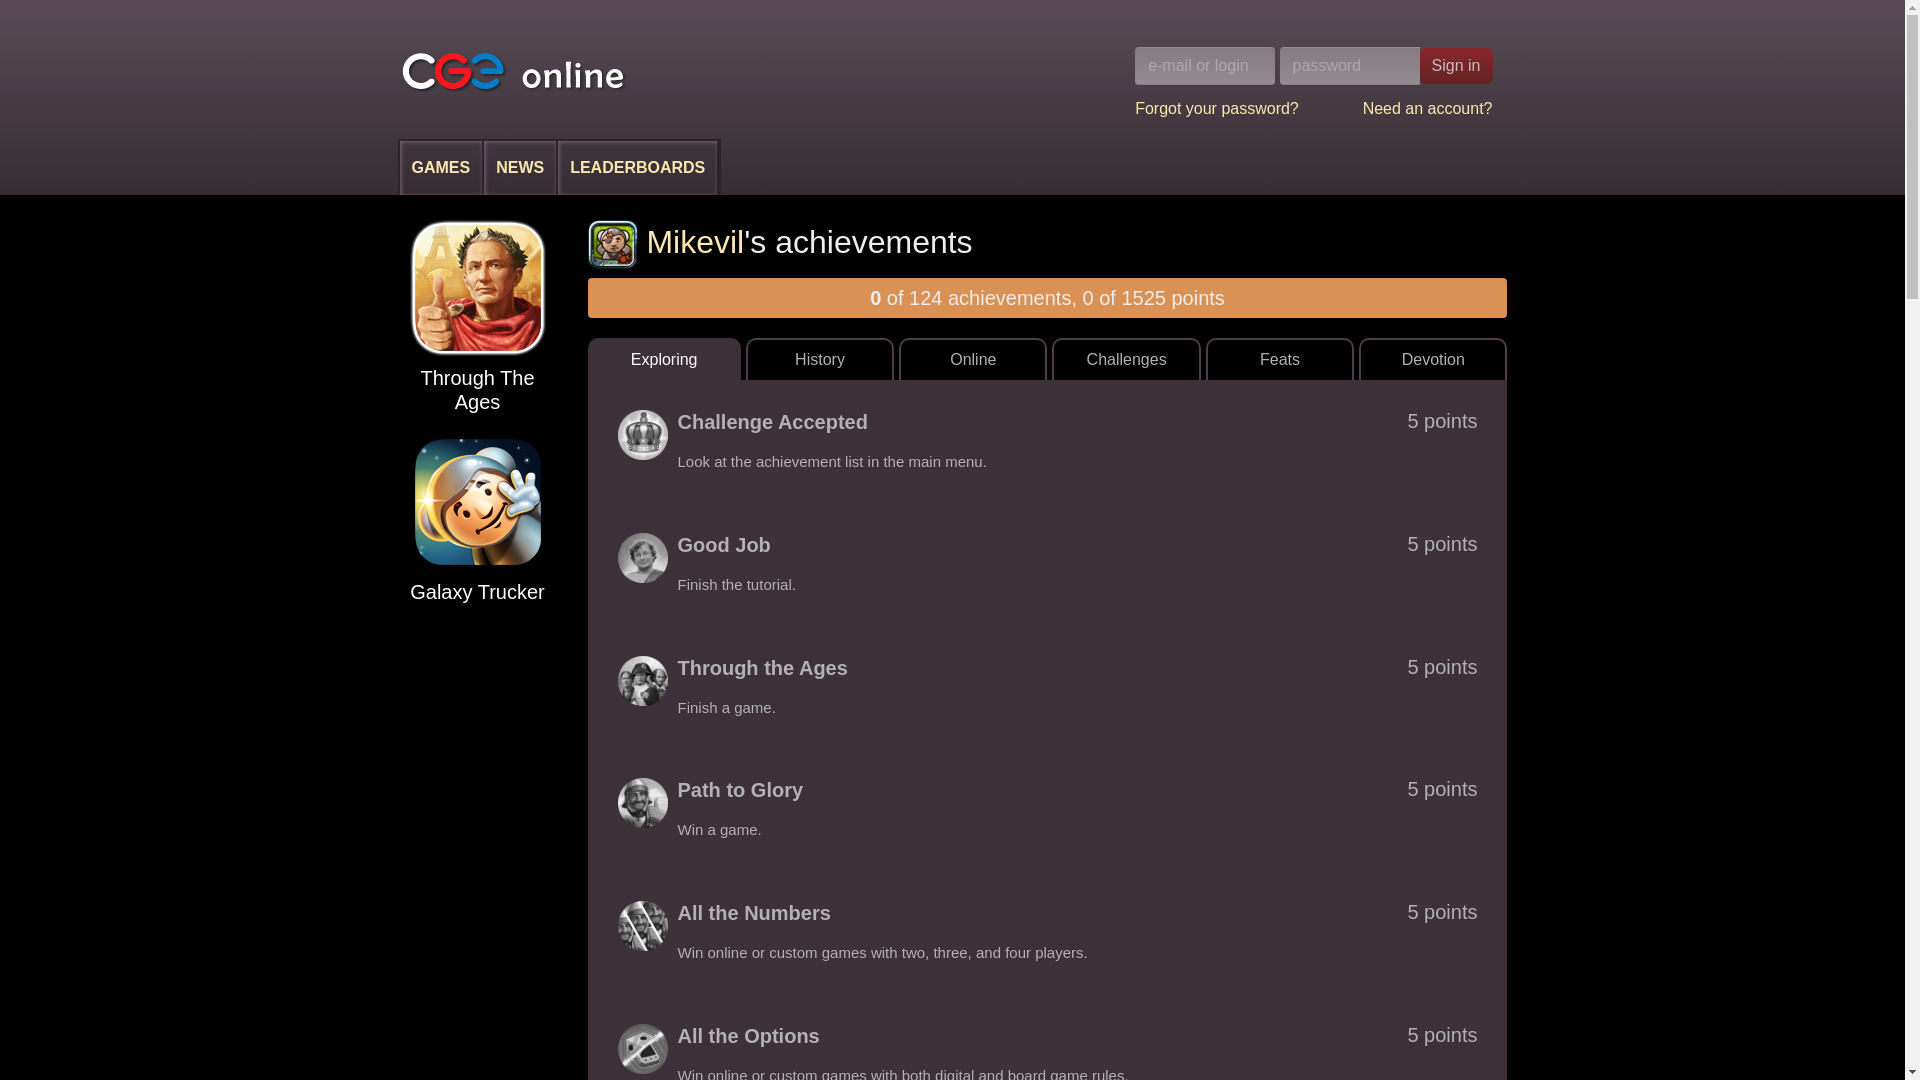  What do you see at coordinates (478, 518) in the screenshot?
I see `Galaxy Trucker` at bounding box center [478, 518].